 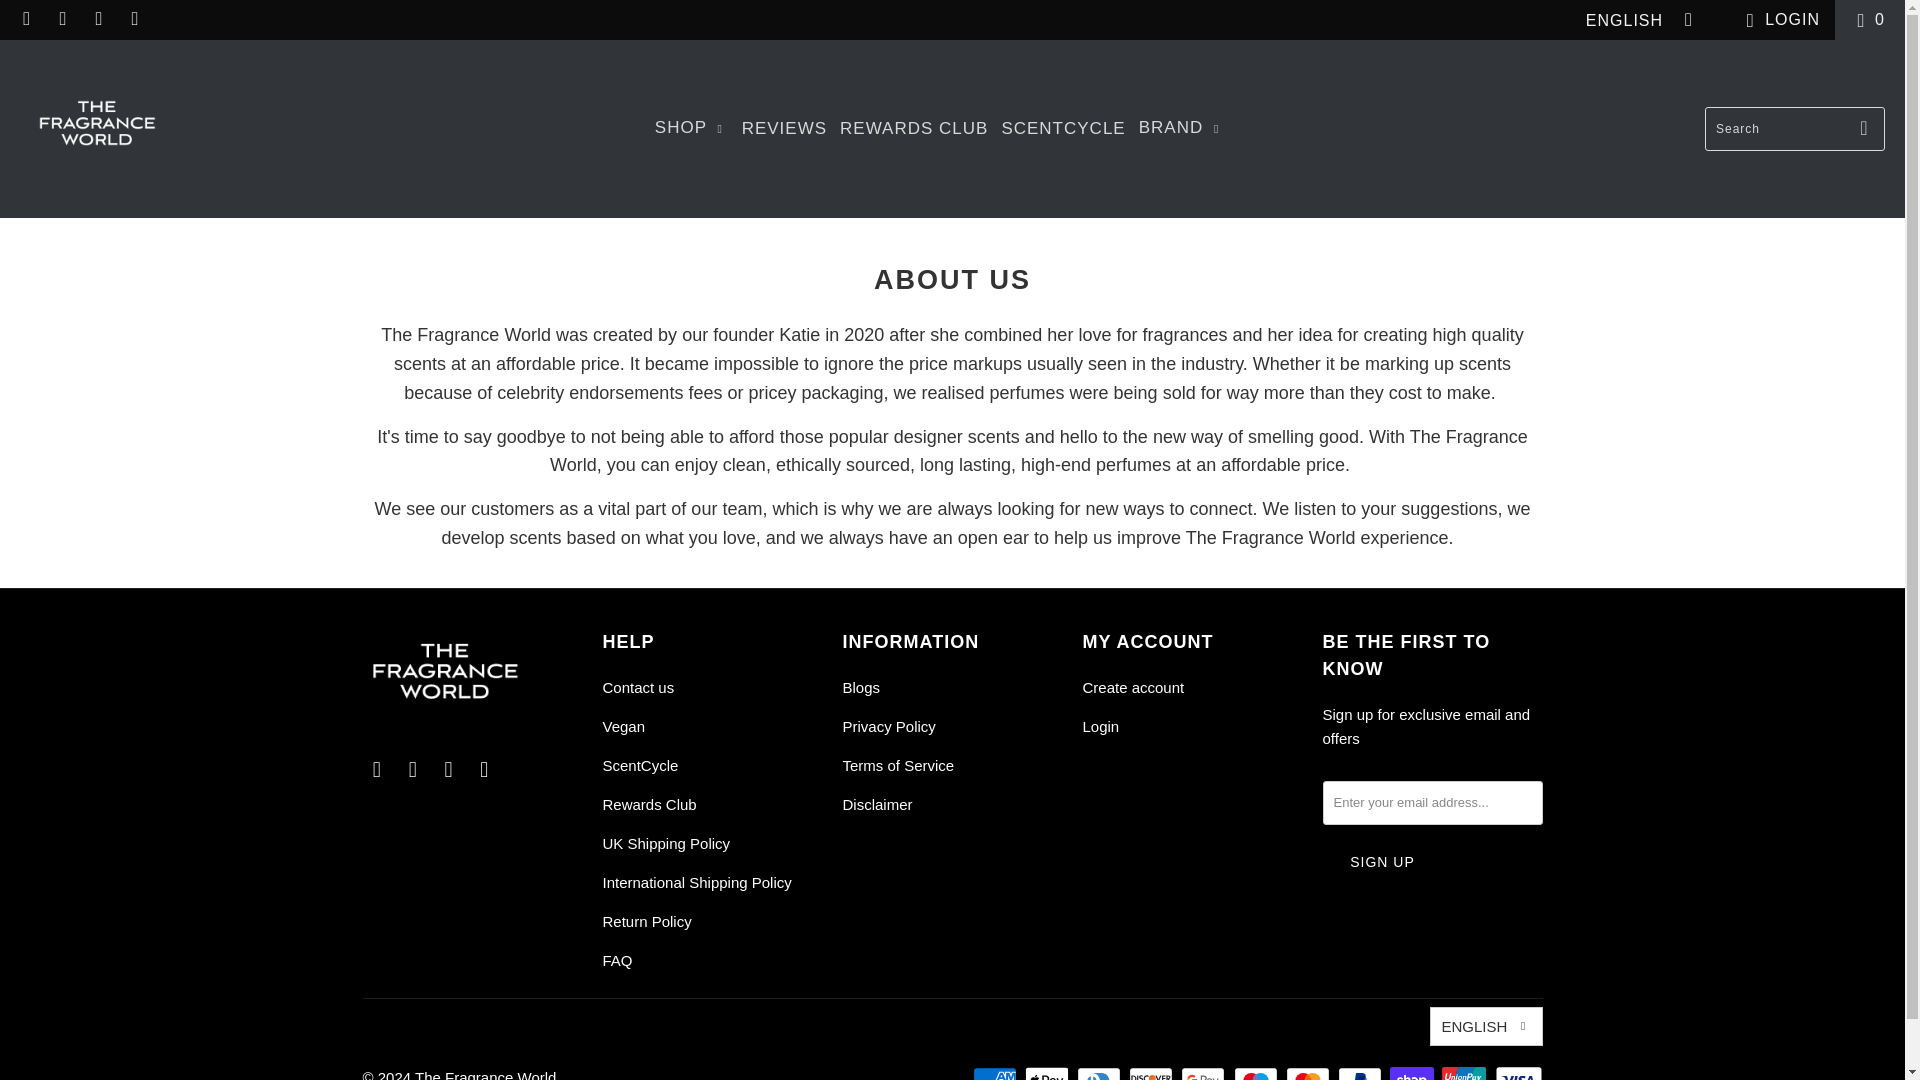 What do you see at coordinates (1204, 1072) in the screenshot?
I see `Google Pay` at bounding box center [1204, 1072].